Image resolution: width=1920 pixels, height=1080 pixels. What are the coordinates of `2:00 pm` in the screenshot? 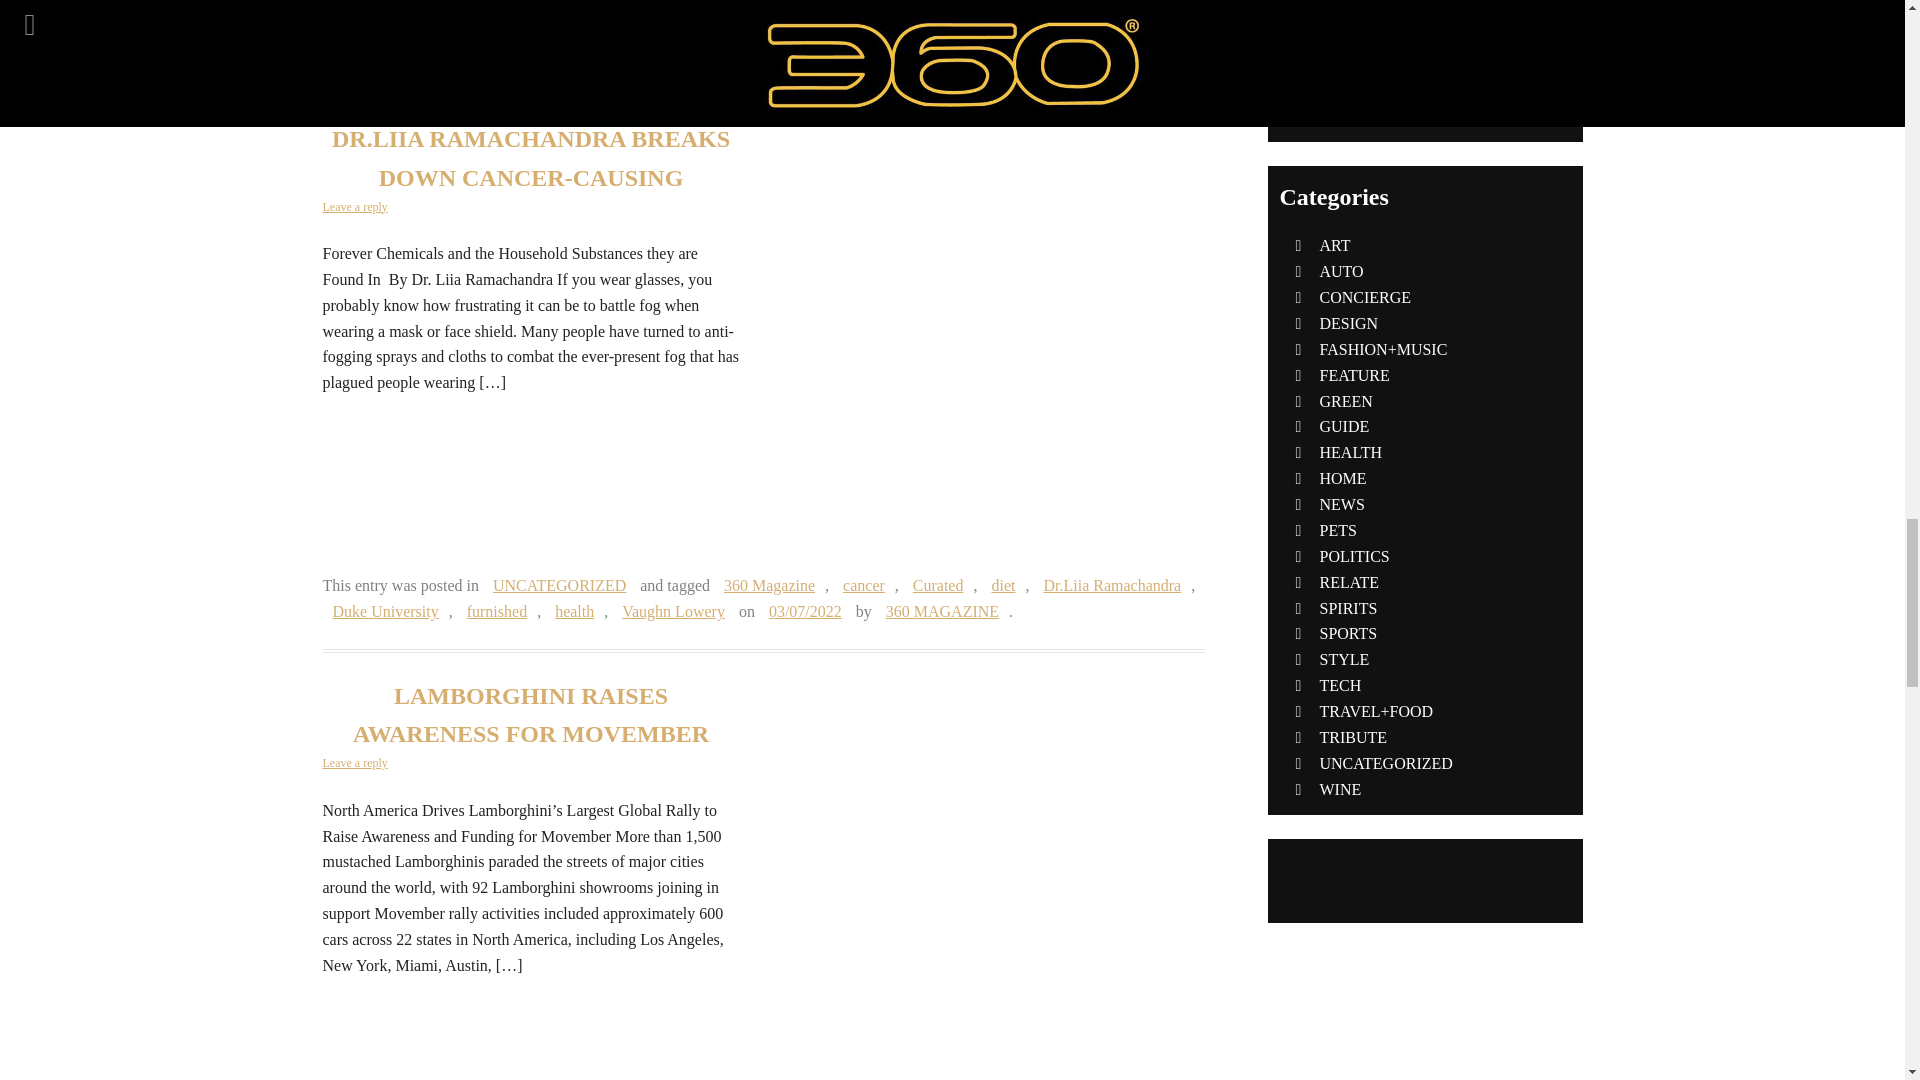 It's located at (805, 610).